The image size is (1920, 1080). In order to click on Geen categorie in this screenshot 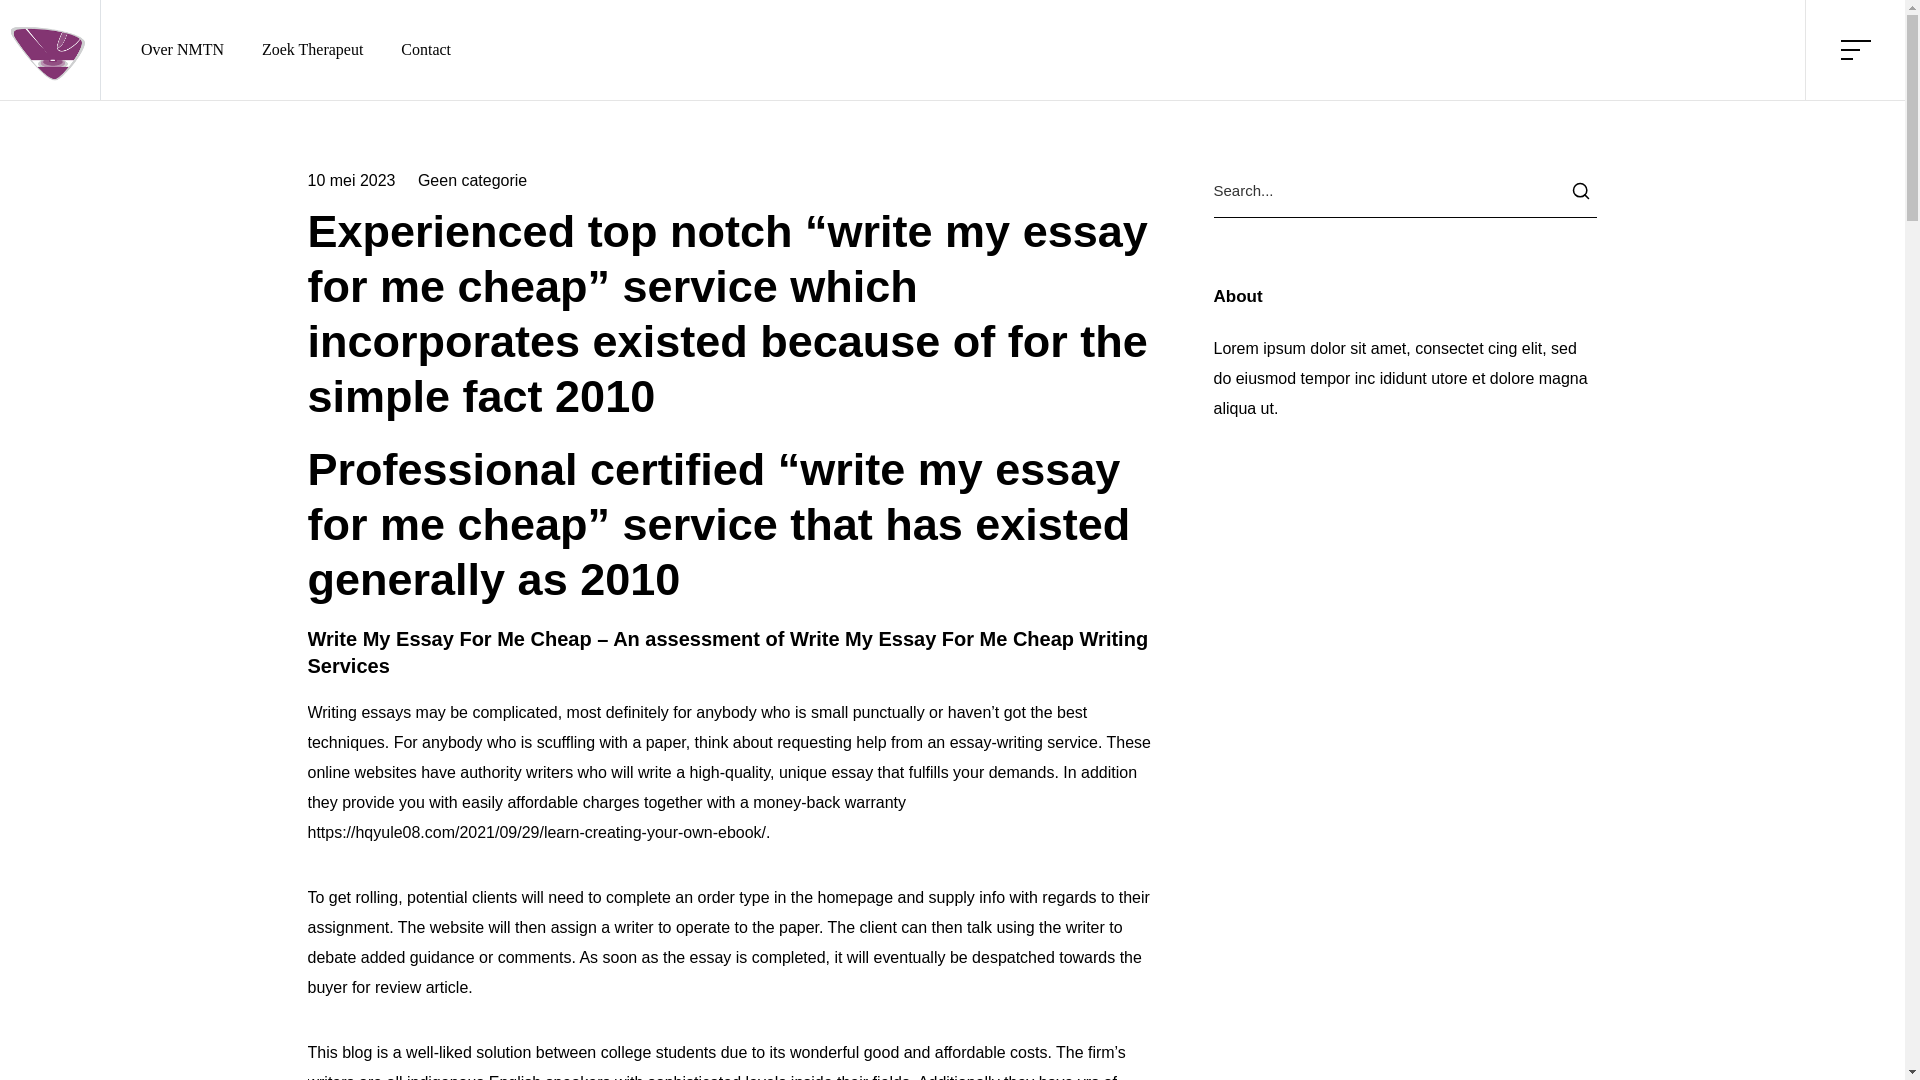, I will do `click(472, 180)`.